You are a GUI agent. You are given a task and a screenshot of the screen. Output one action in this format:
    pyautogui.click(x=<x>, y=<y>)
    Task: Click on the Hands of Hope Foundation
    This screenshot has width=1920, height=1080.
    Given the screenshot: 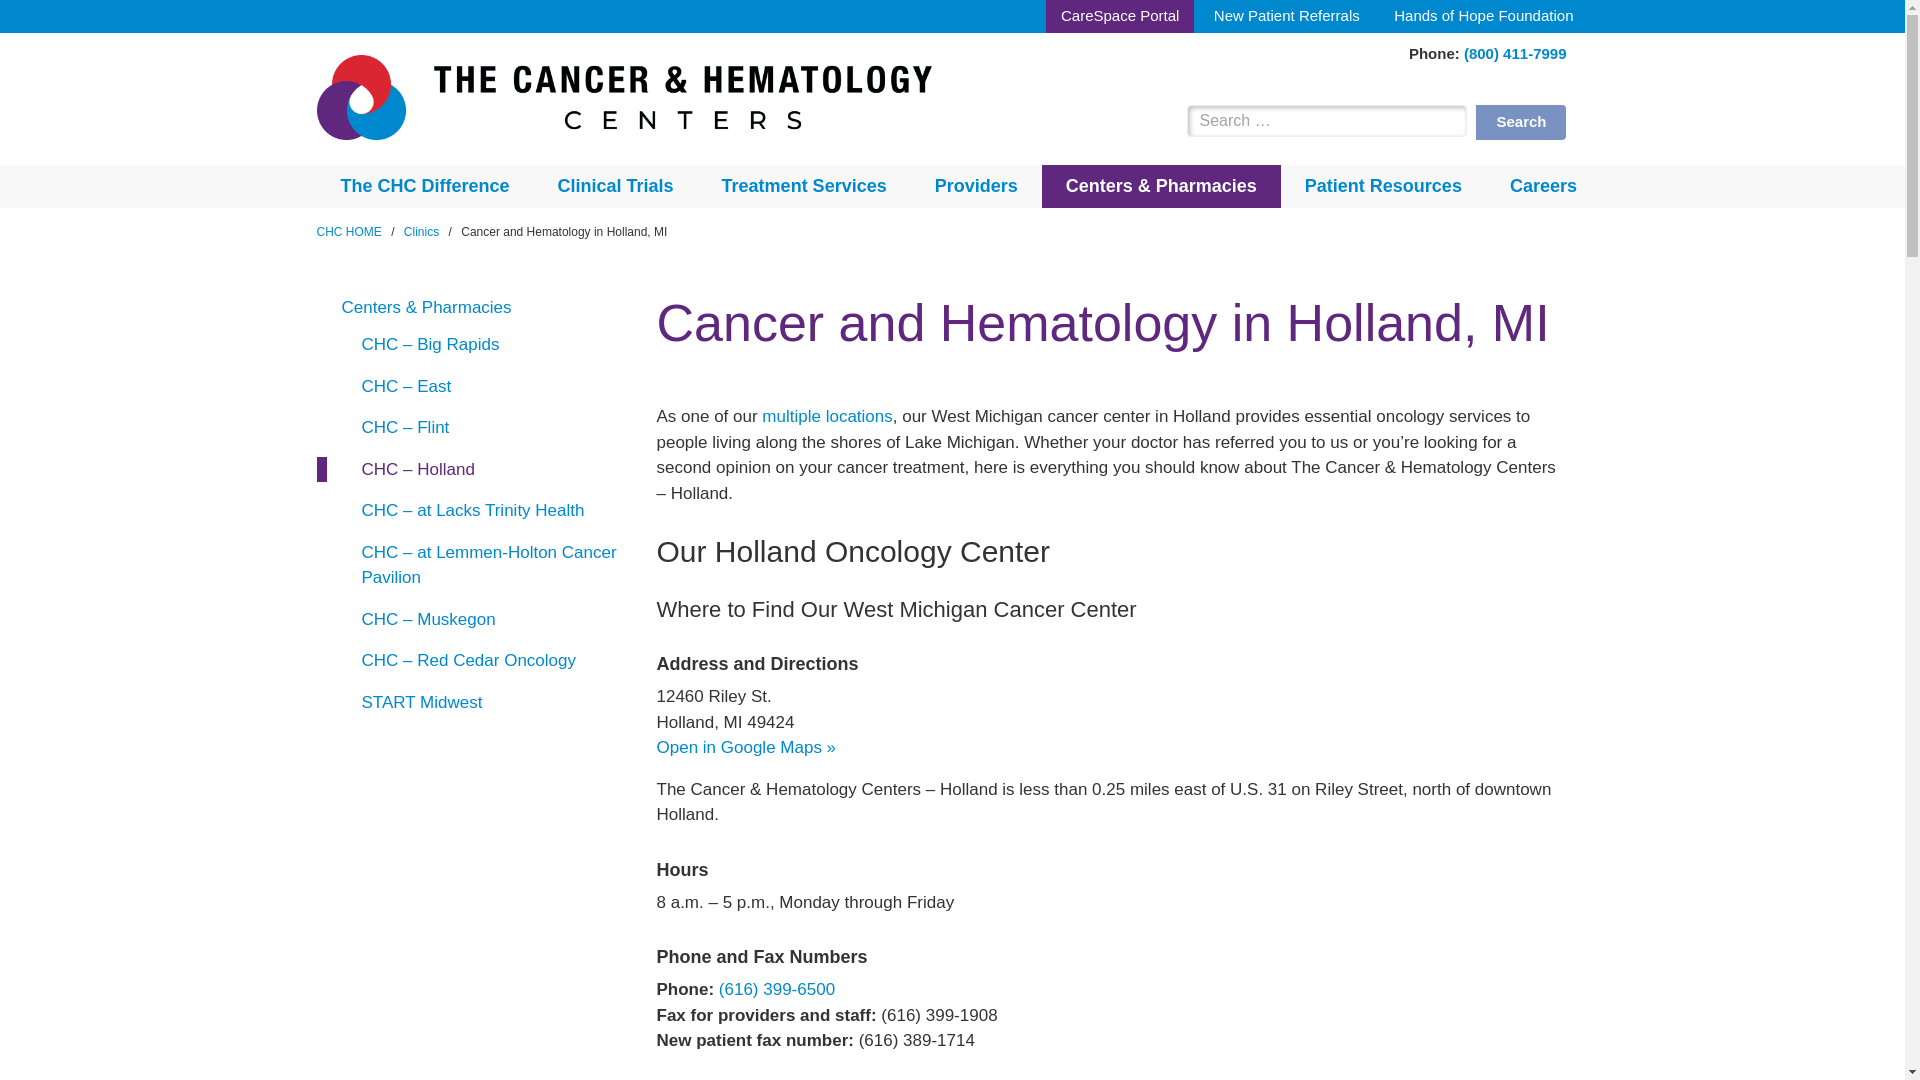 What is the action you would take?
    pyautogui.click(x=1482, y=16)
    